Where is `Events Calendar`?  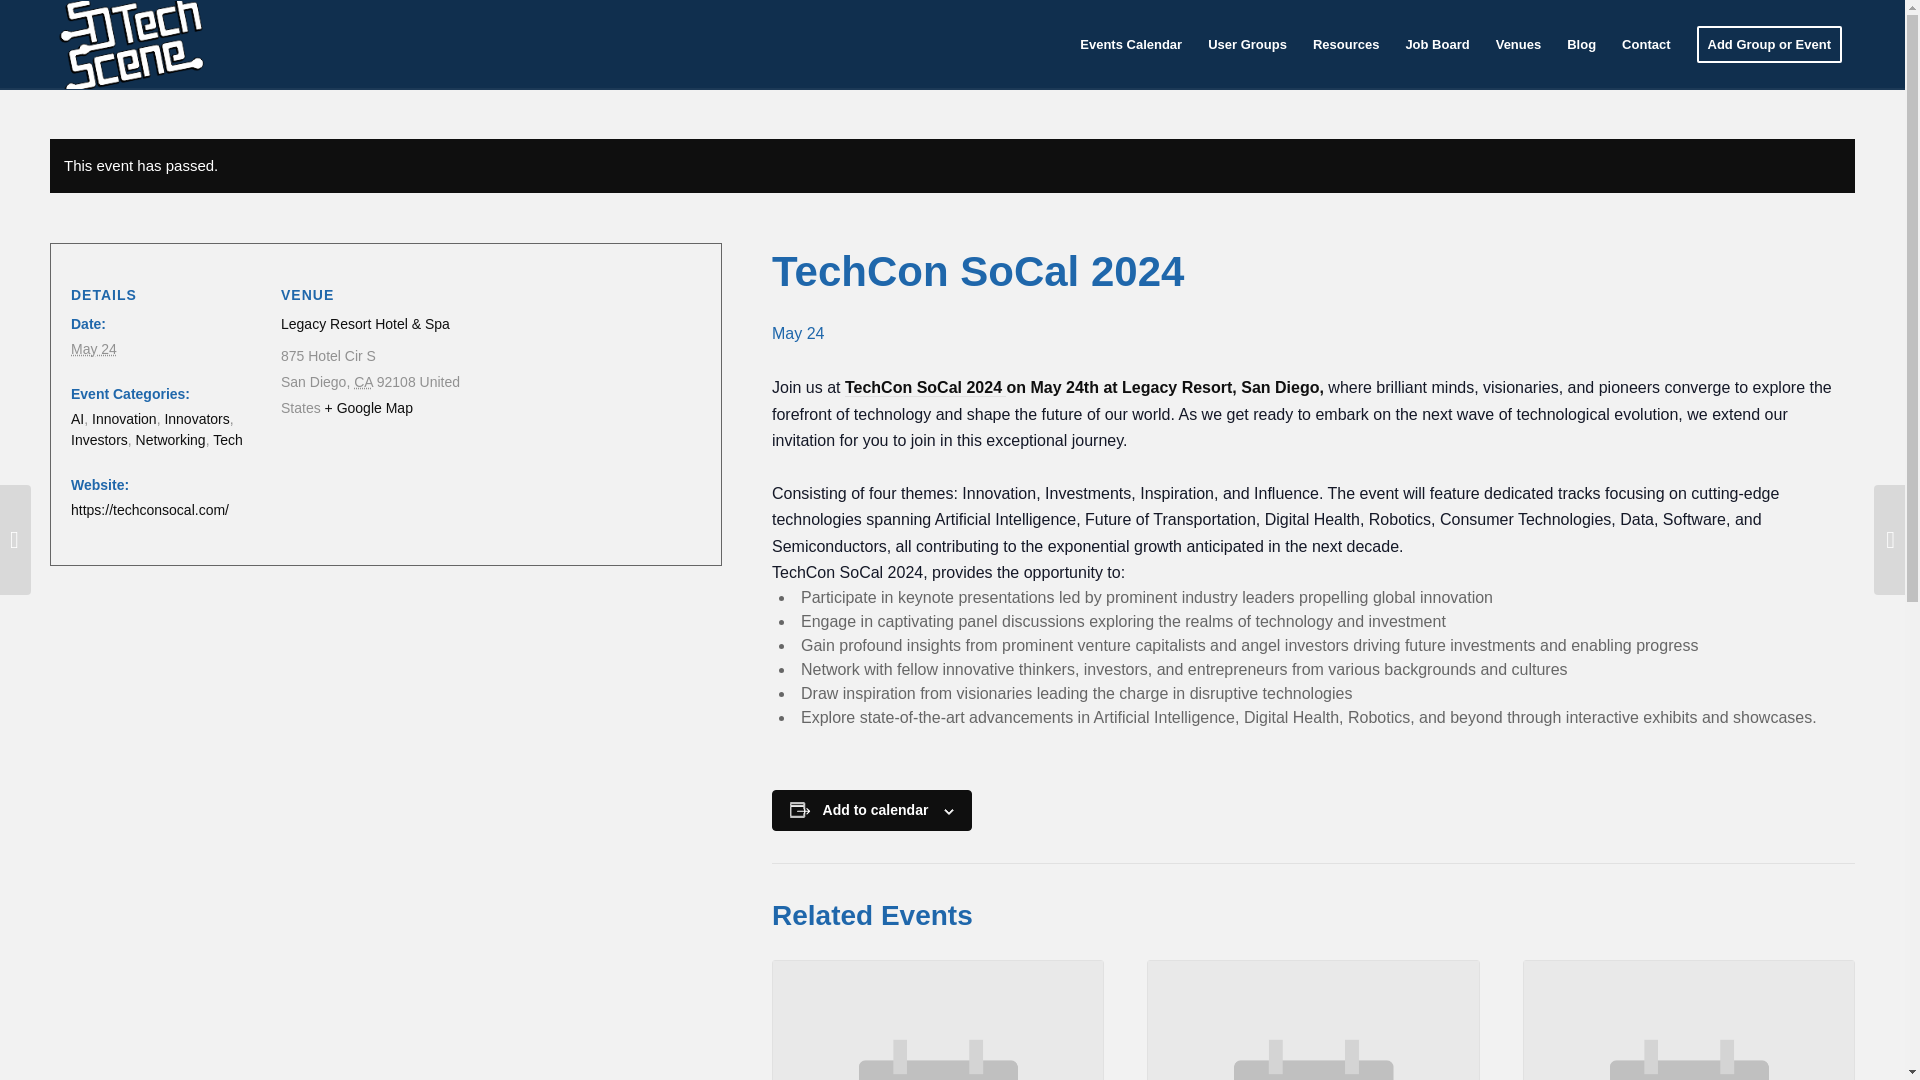
Events Calendar is located at coordinates (1130, 44).